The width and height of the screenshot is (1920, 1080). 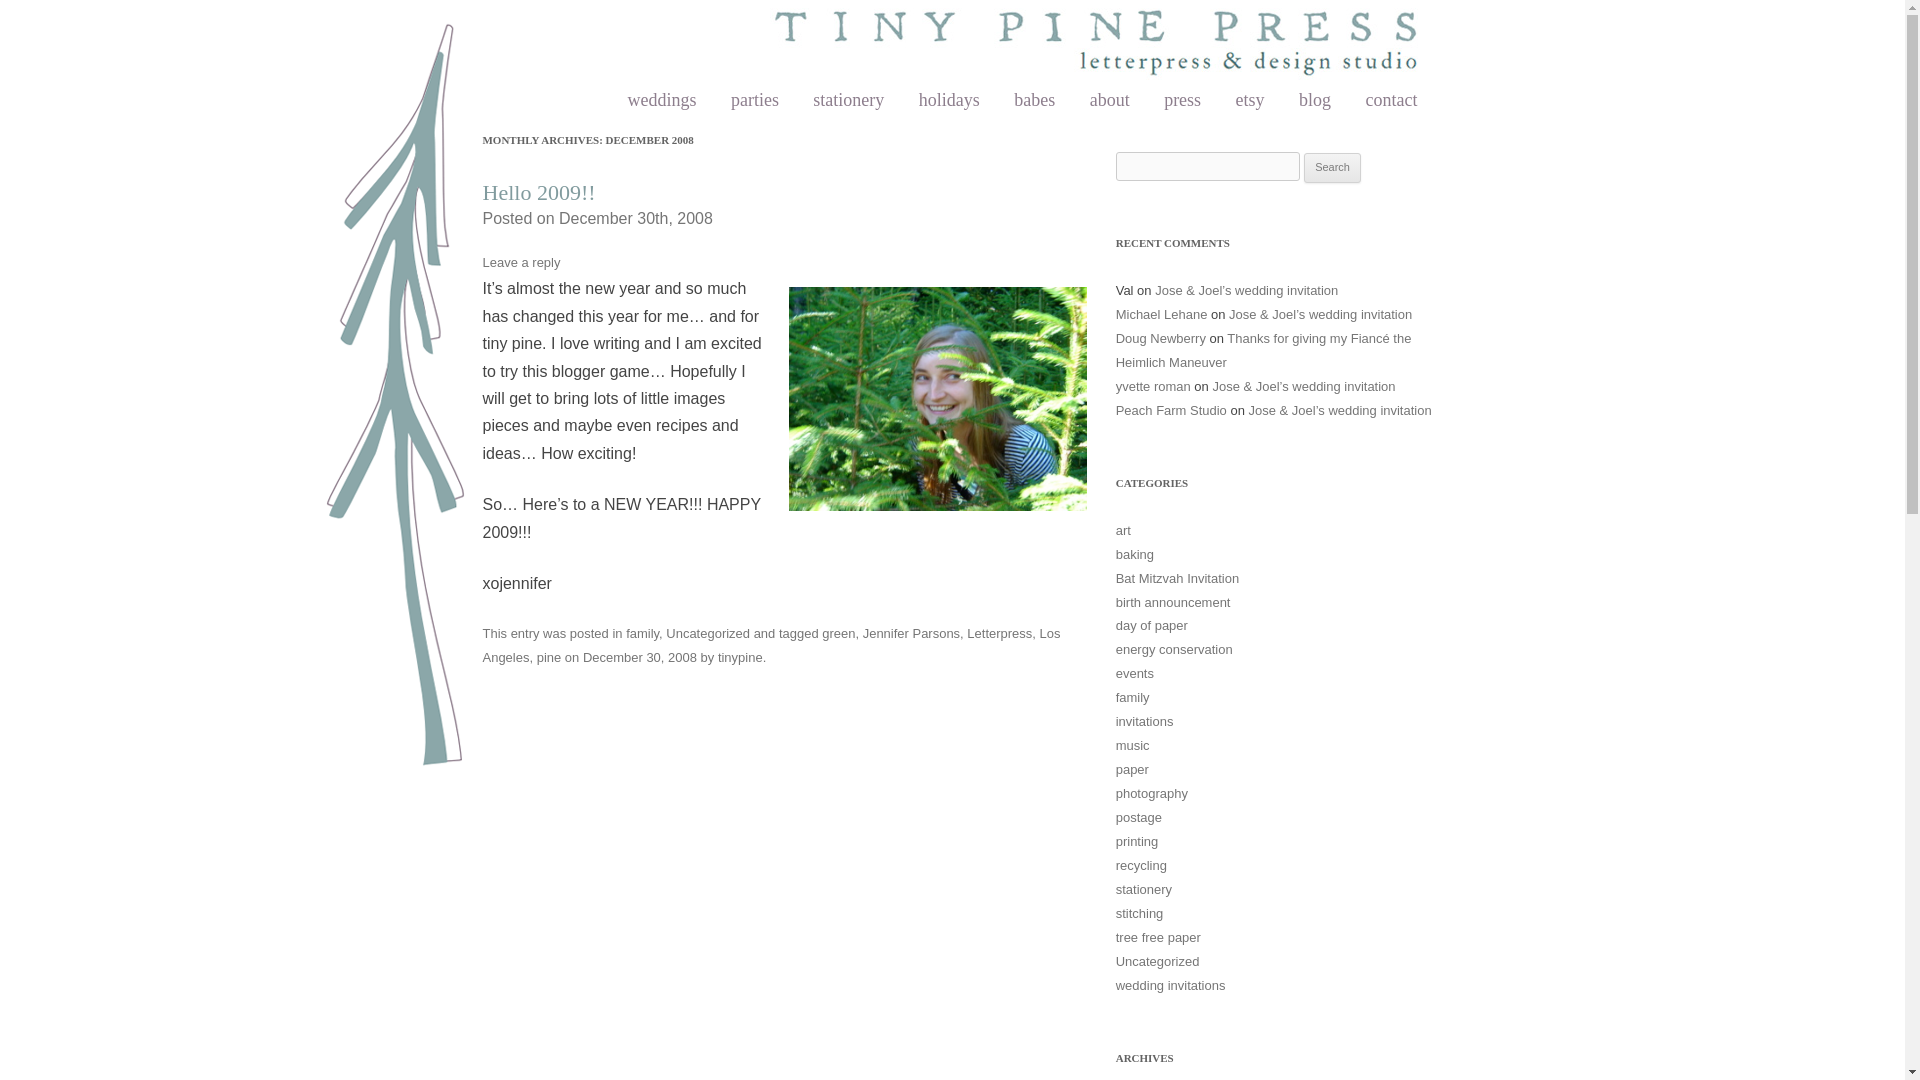 What do you see at coordinates (949, 100) in the screenshot?
I see `holiday cards` at bounding box center [949, 100].